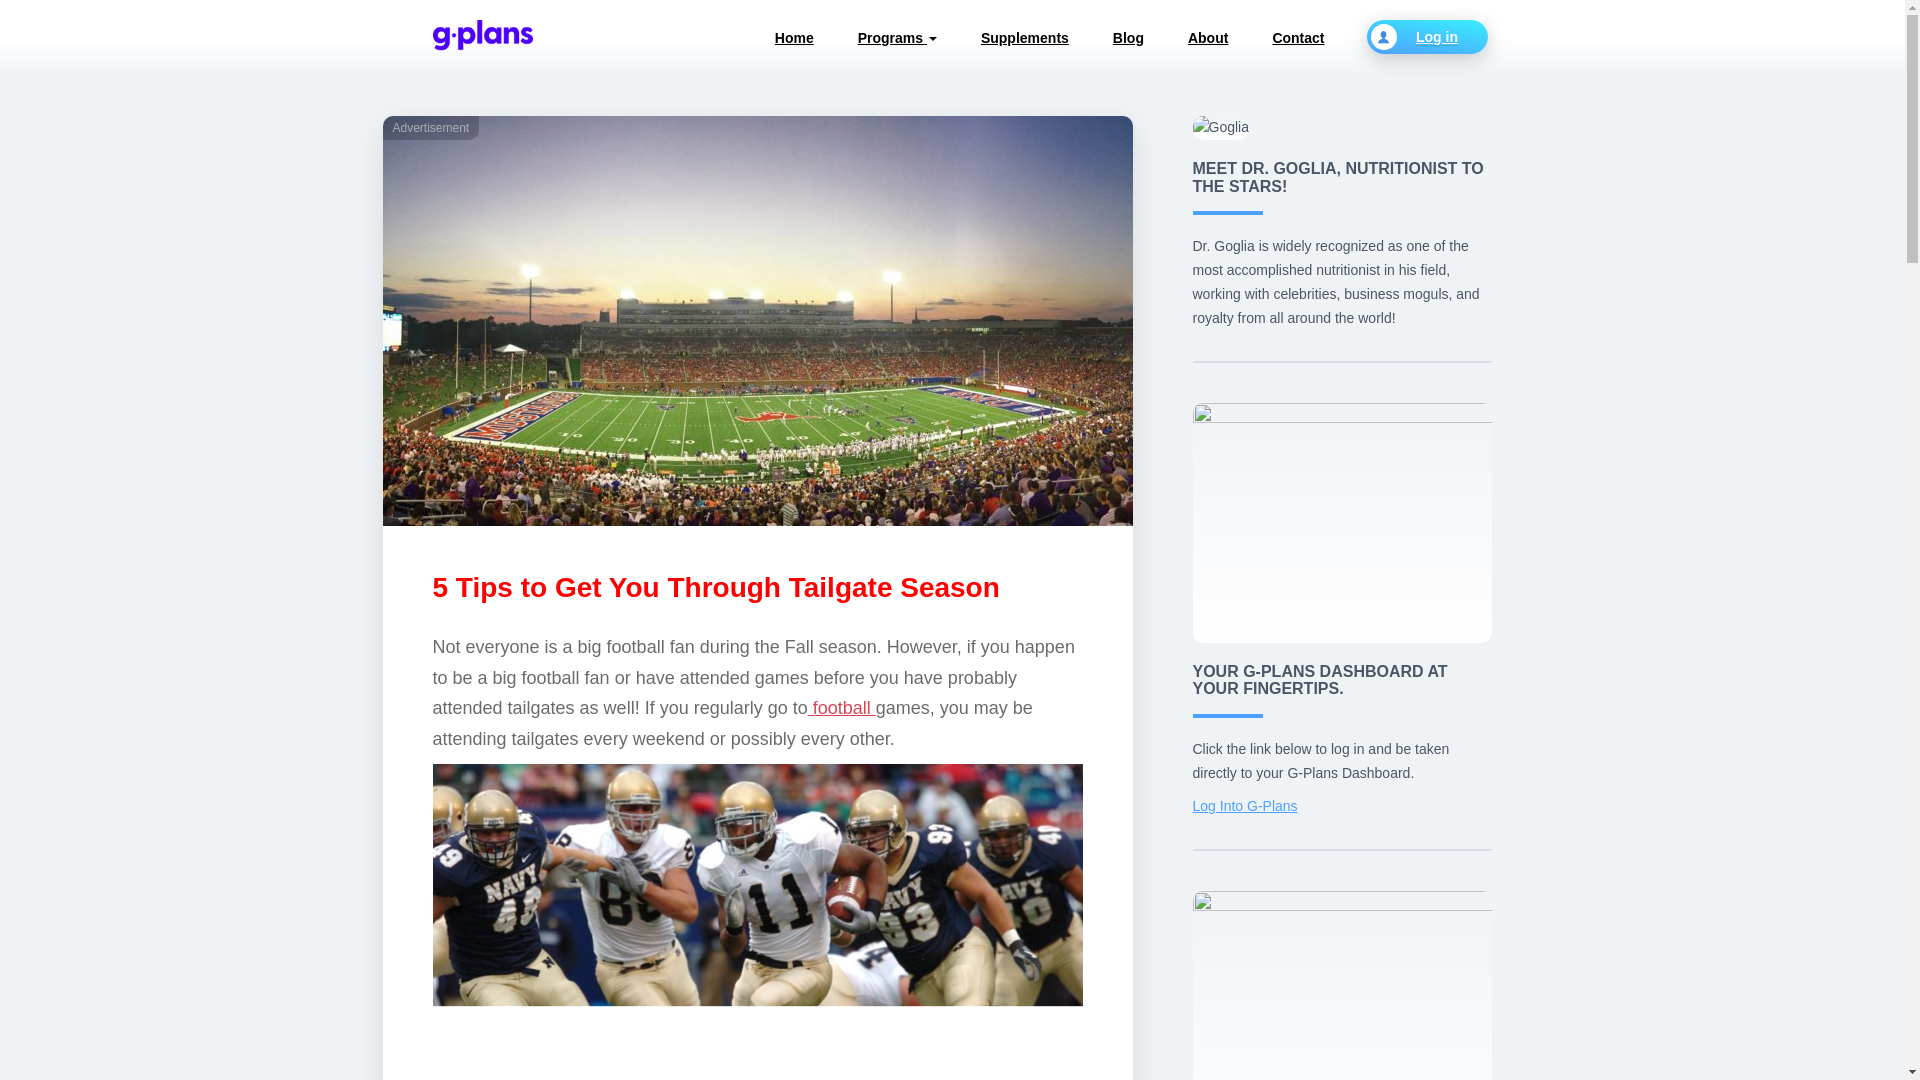  What do you see at coordinates (896, 38) in the screenshot?
I see `Programs` at bounding box center [896, 38].